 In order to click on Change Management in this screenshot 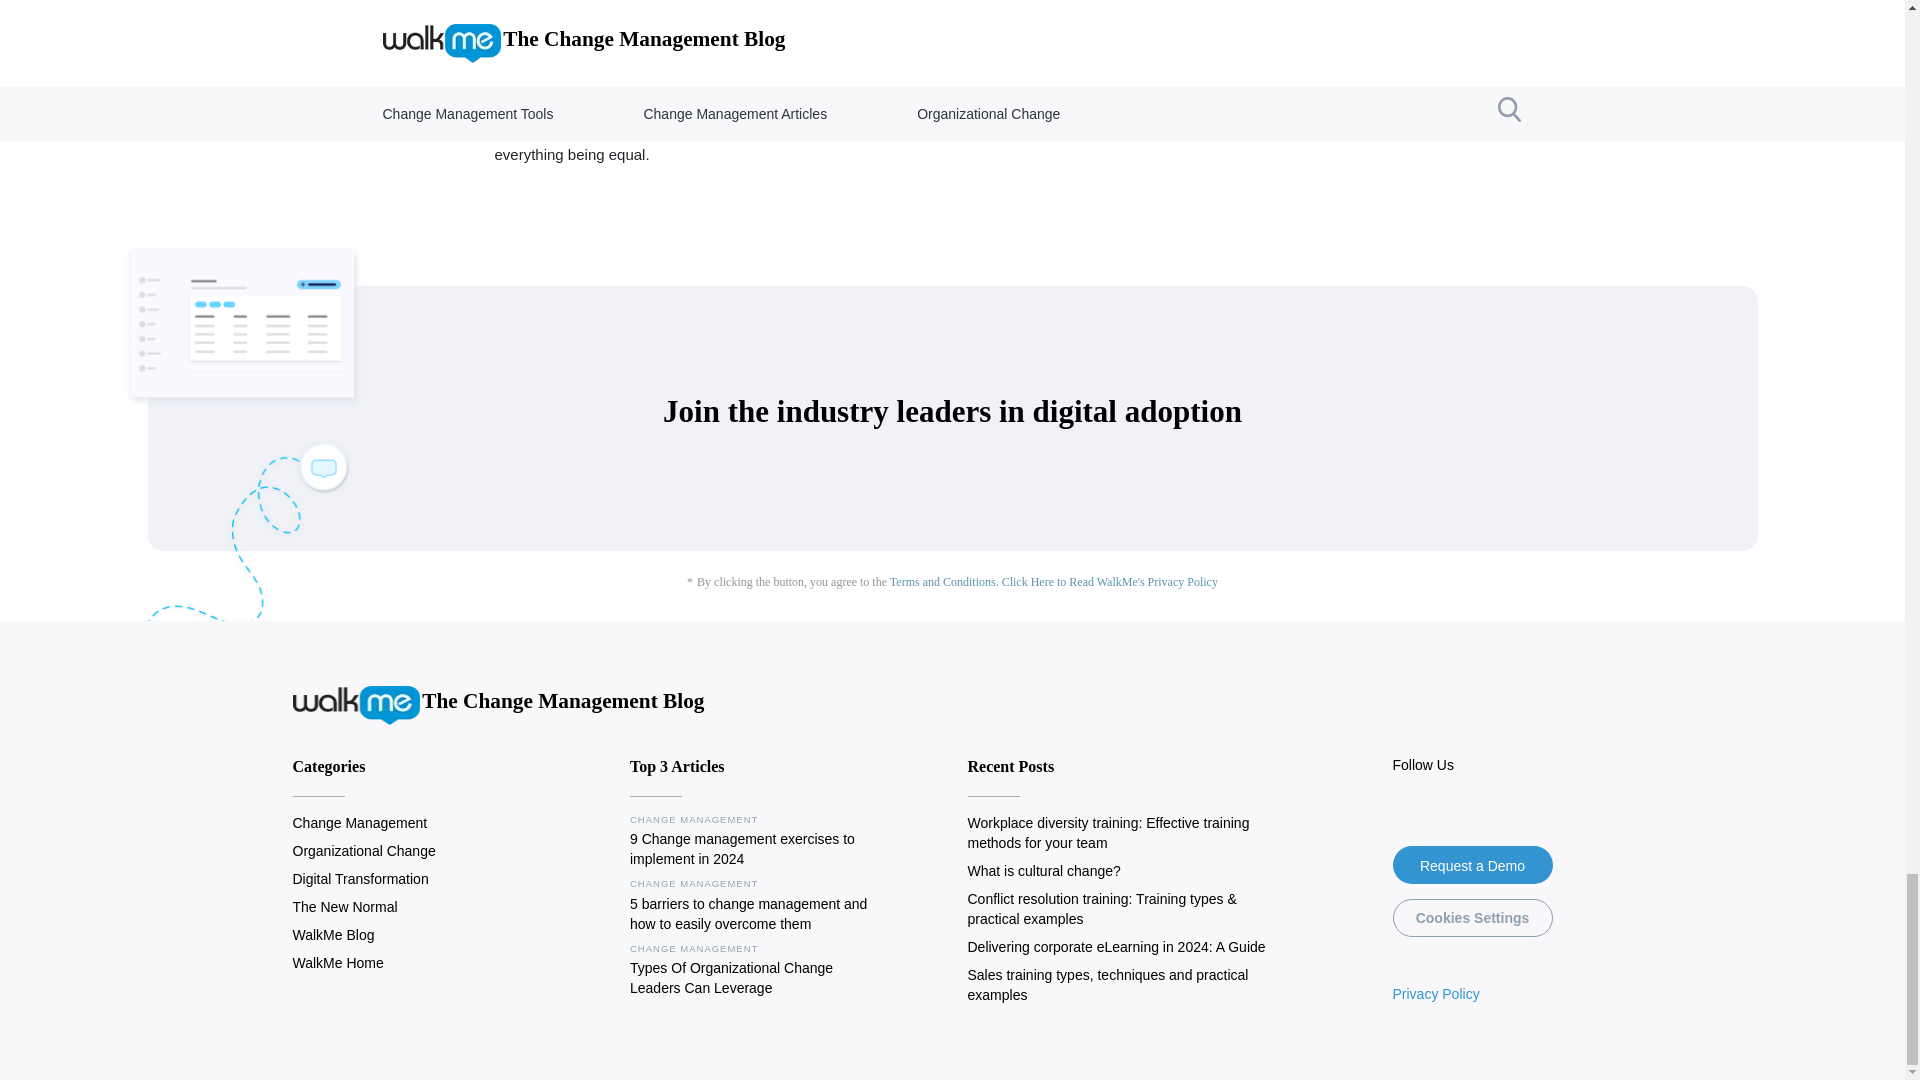, I will do `click(358, 822)`.